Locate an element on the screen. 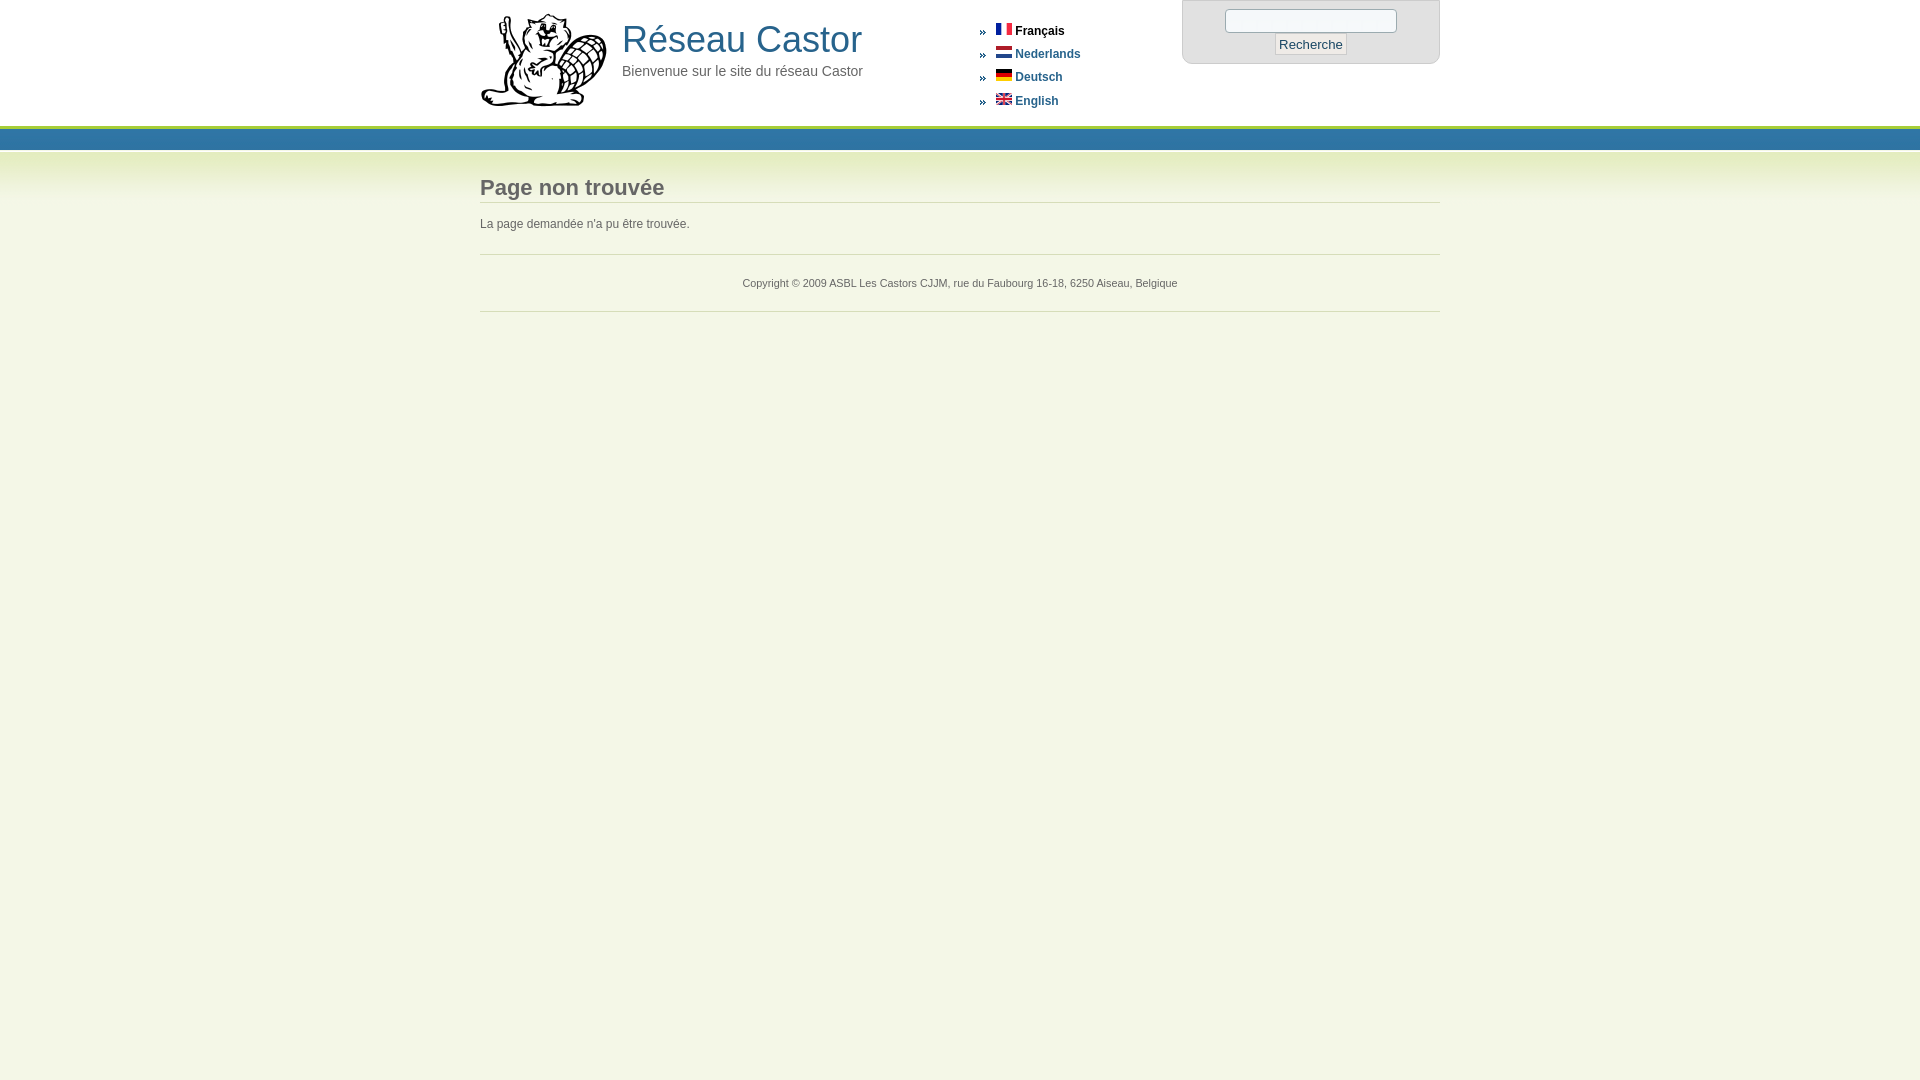  Nederlands is located at coordinates (1004, 52).